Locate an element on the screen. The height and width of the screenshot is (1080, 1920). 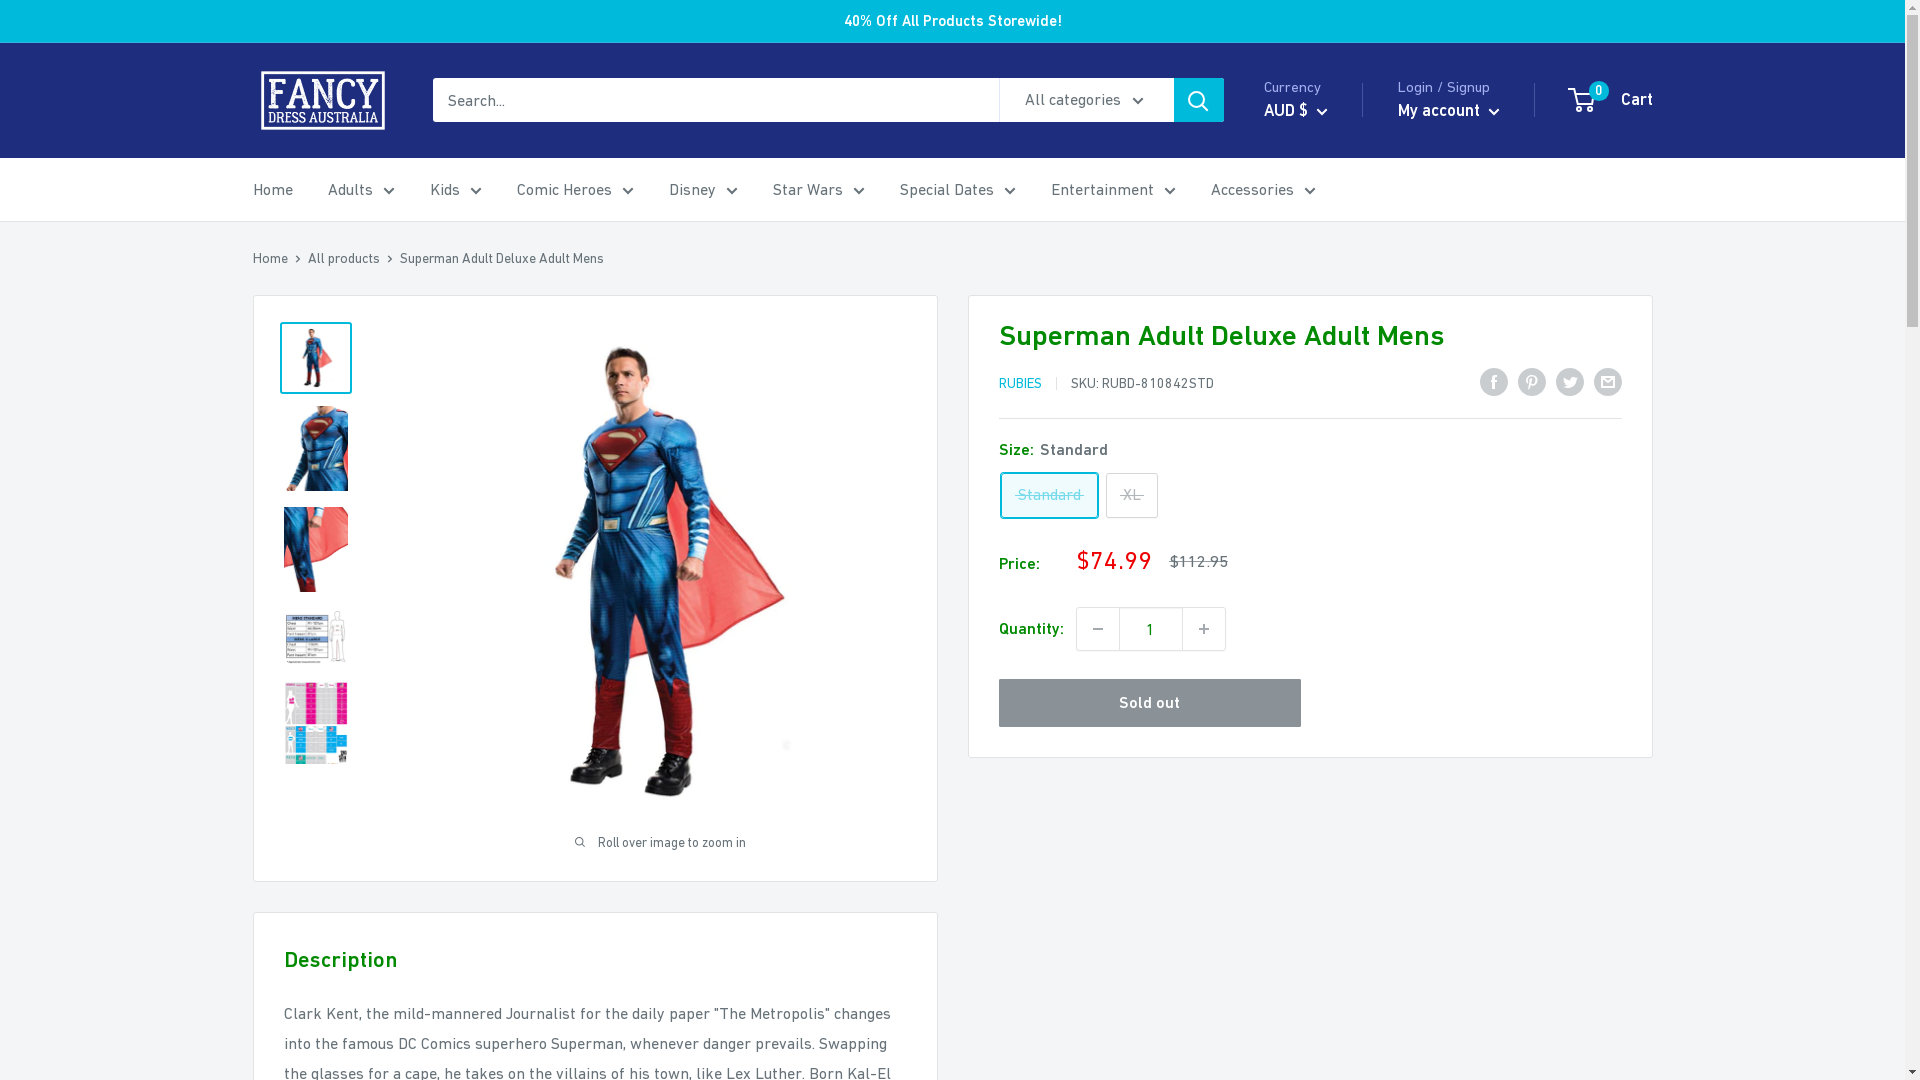
ILS is located at coordinates (304, 1020).